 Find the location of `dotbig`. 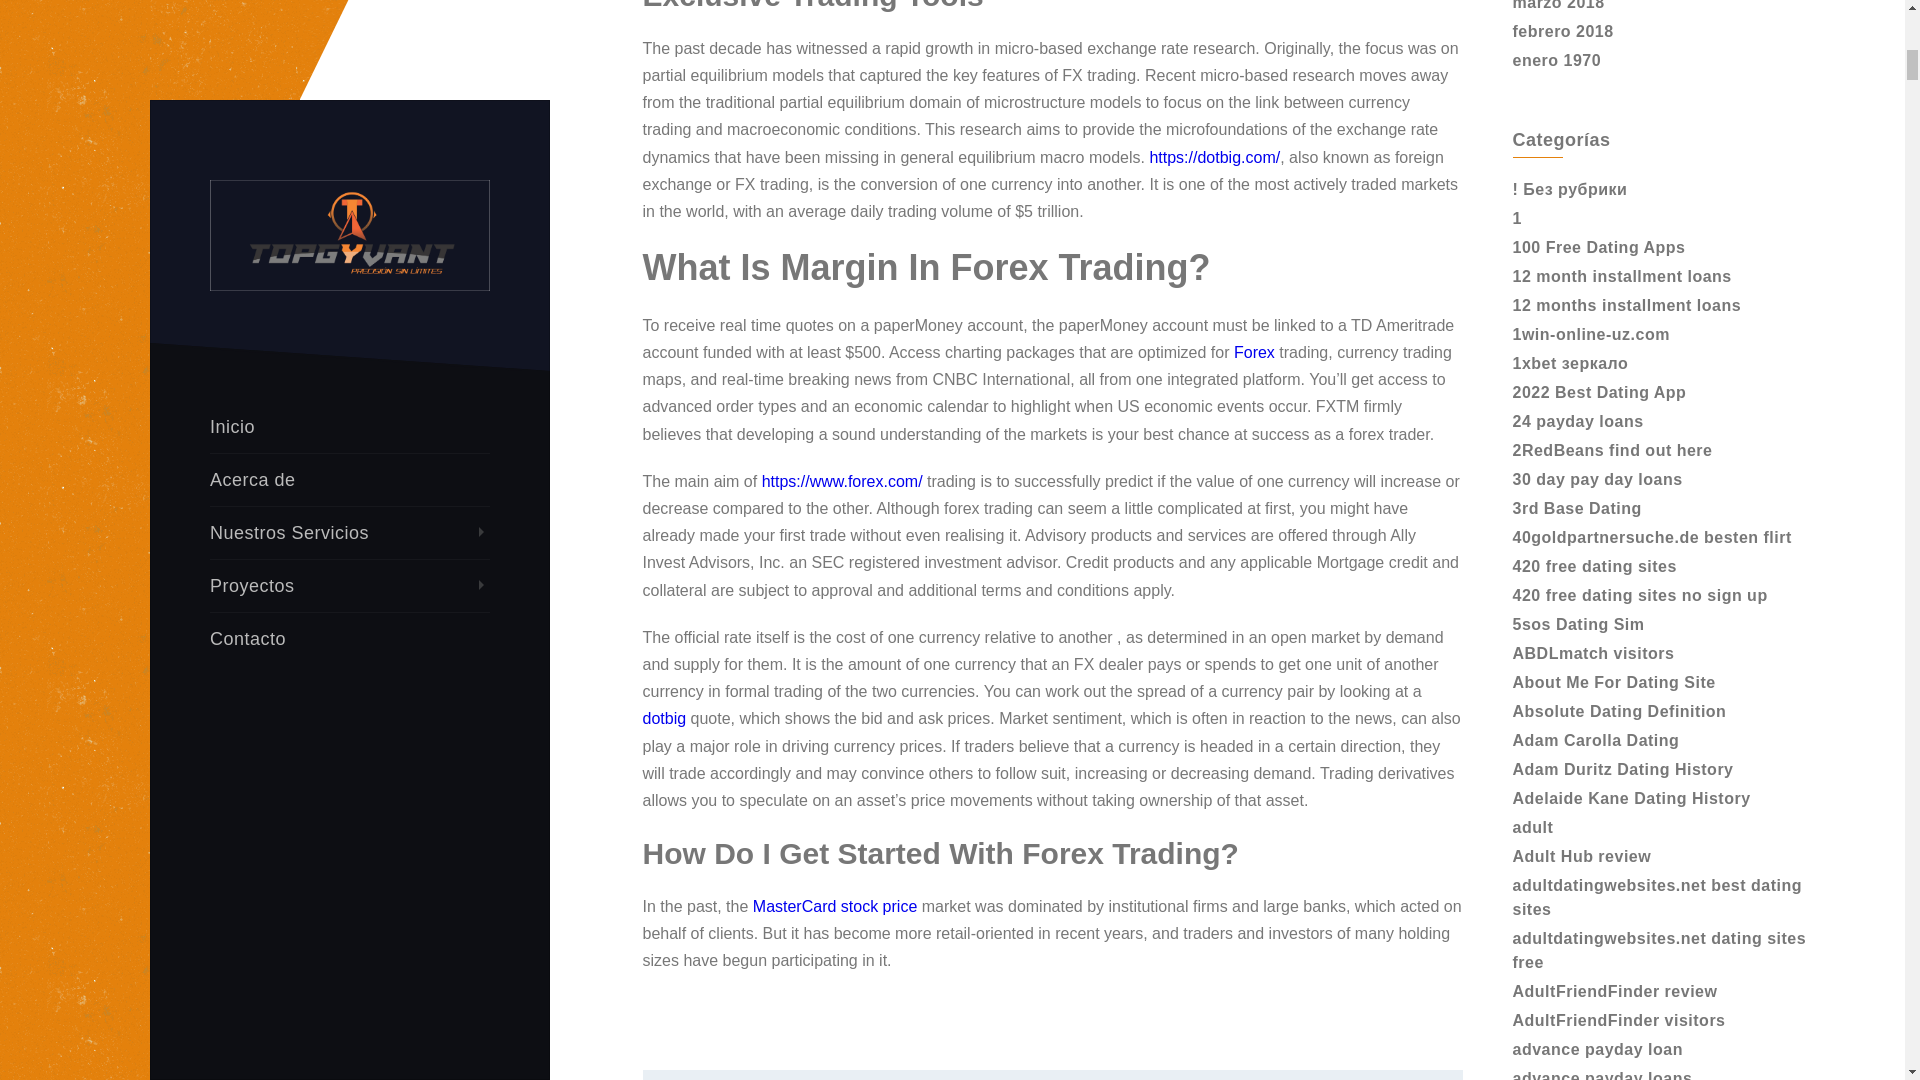

dotbig is located at coordinates (663, 718).